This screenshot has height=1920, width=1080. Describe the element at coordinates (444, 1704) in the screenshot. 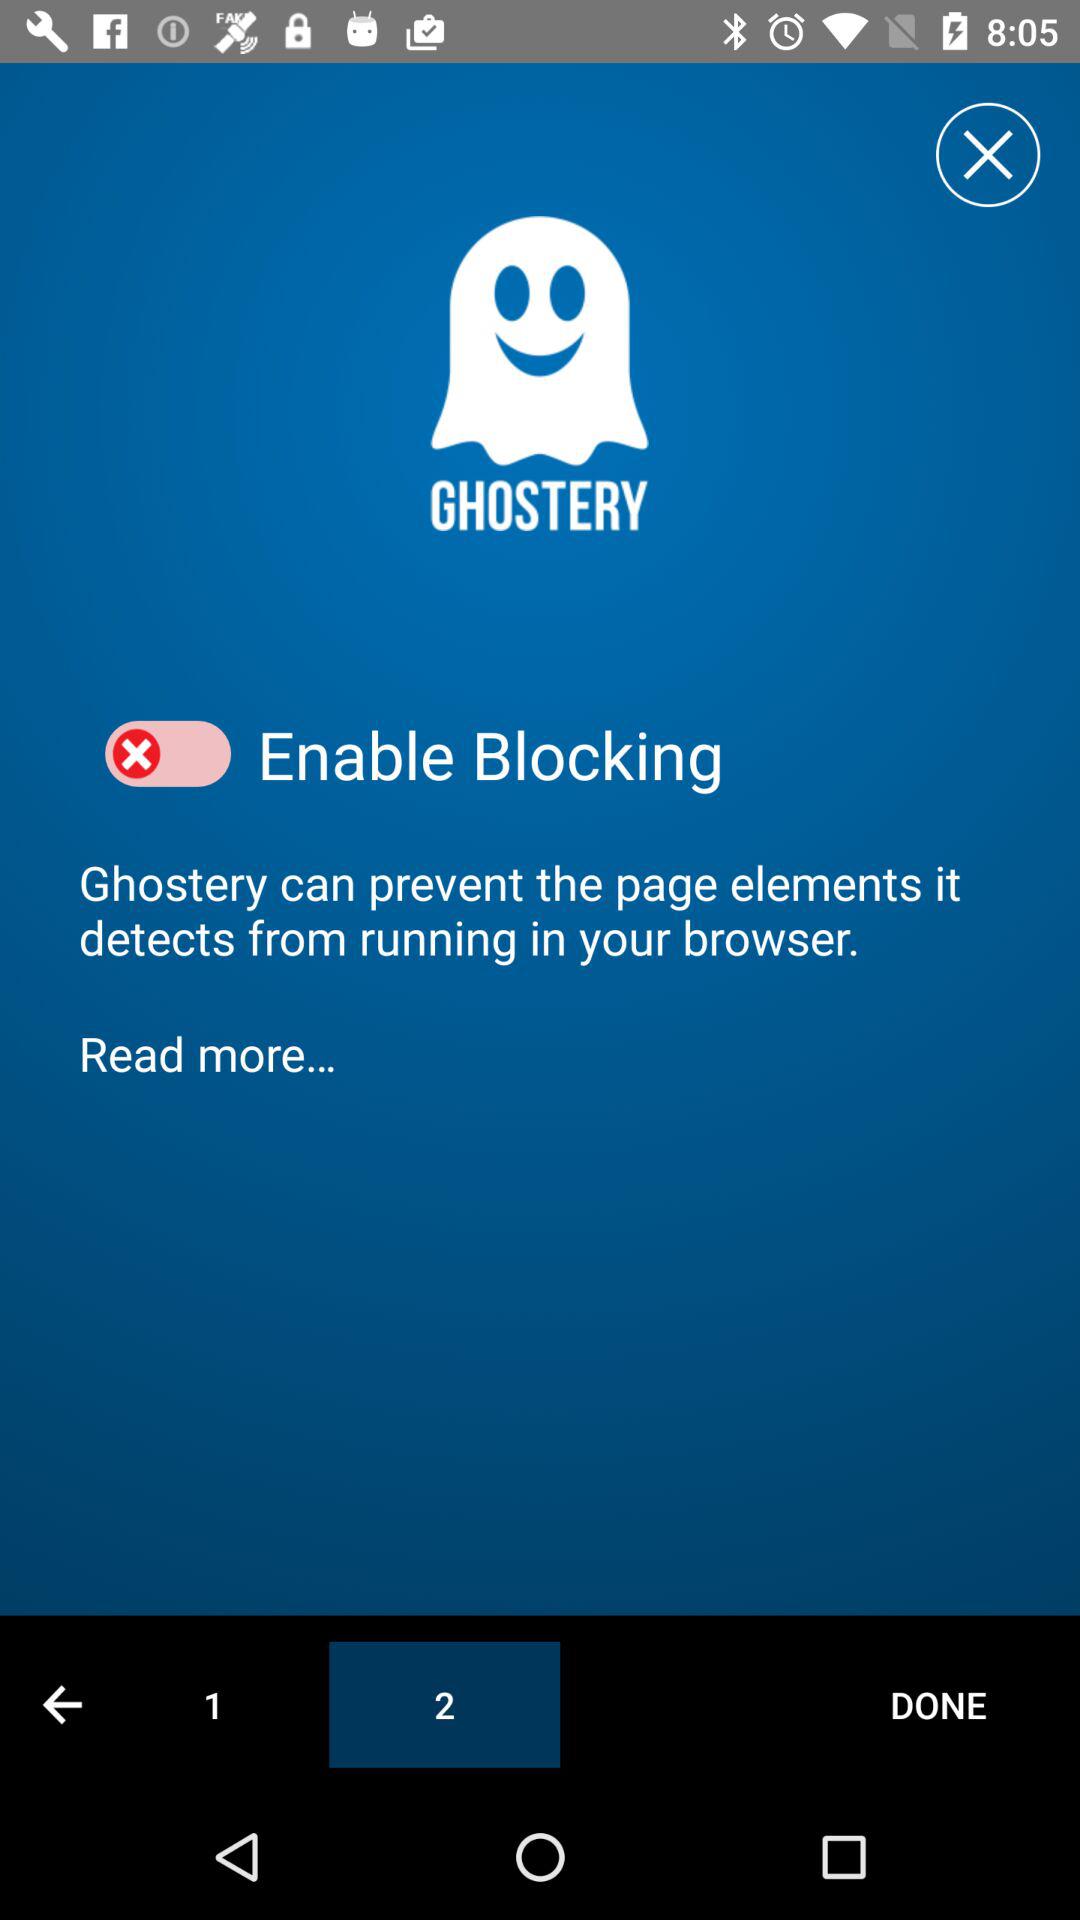

I see `choose item to the left of done item` at that location.